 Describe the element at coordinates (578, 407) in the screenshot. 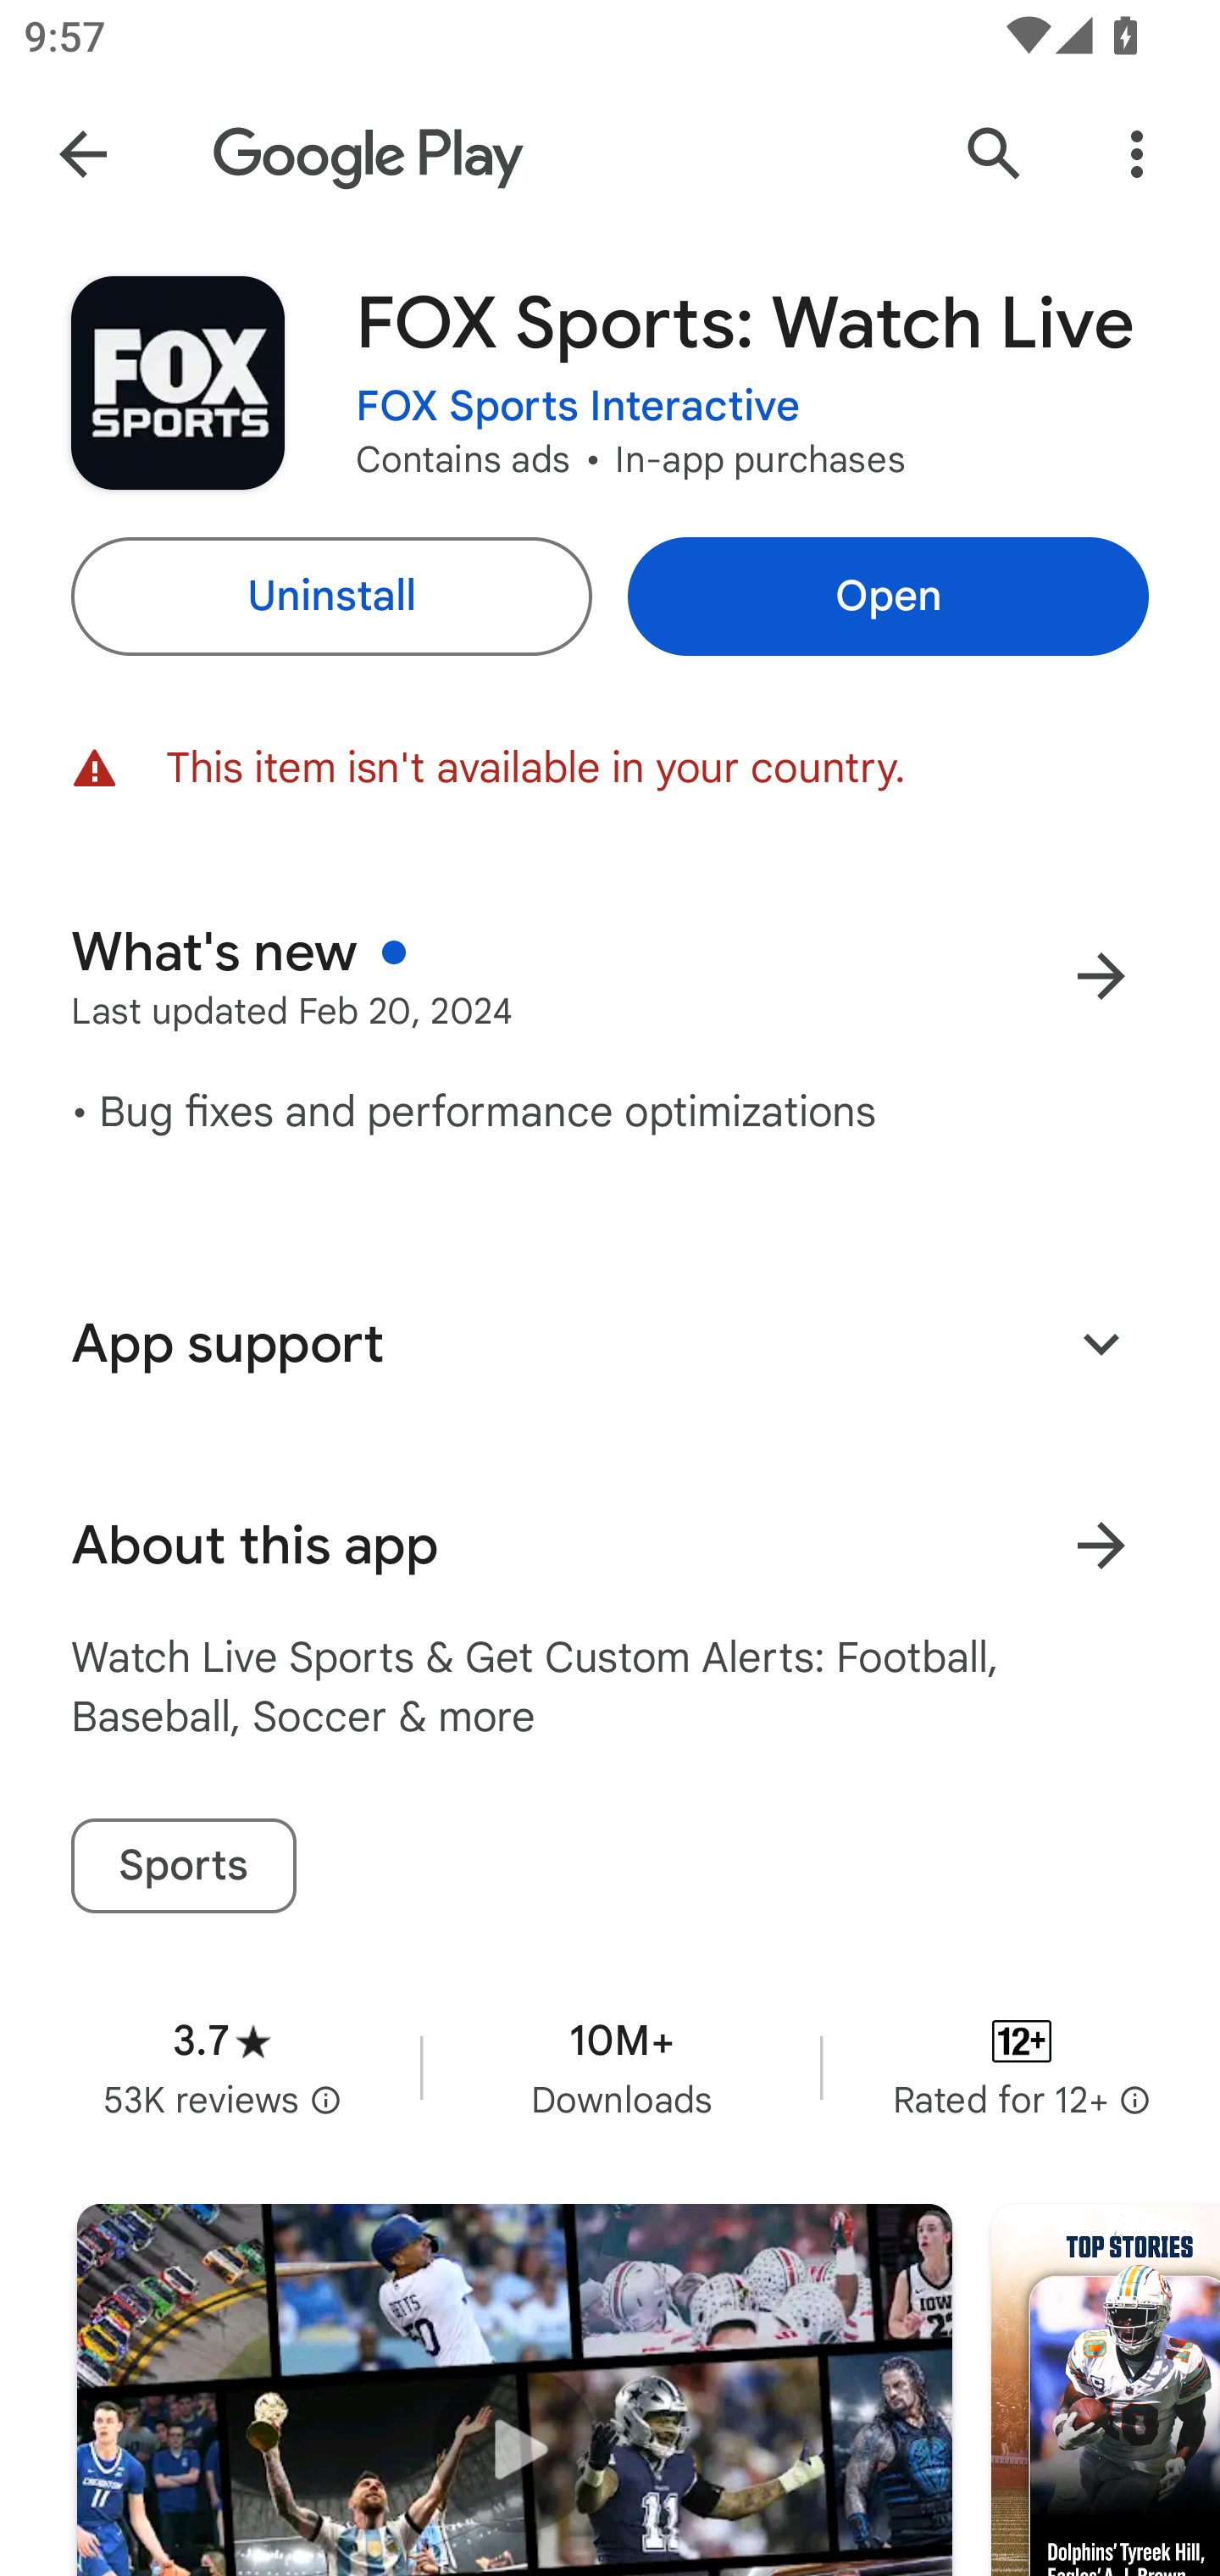

I see `FOX Sports Interactive` at that location.